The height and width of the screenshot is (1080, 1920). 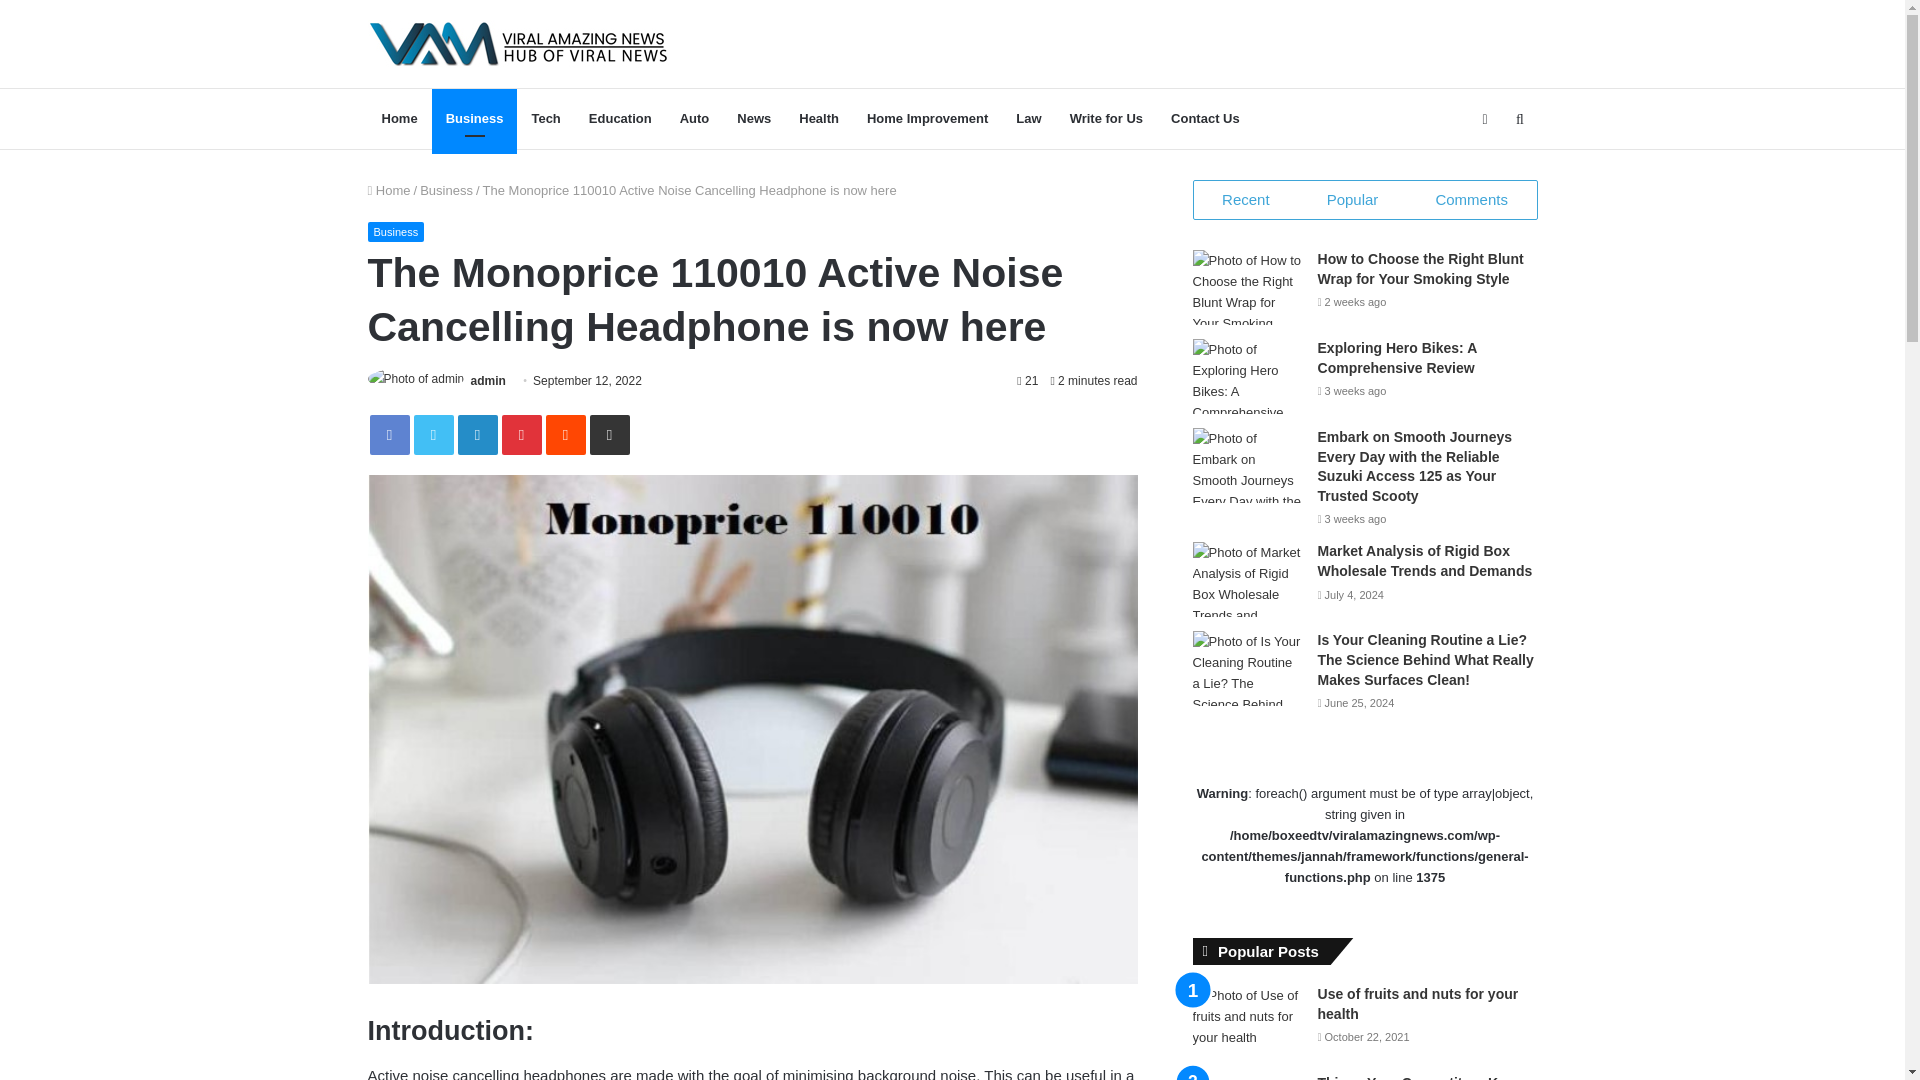 What do you see at coordinates (478, 434) in the screenshot?
I see `LinkedIn` at bounding box center [478, 434].